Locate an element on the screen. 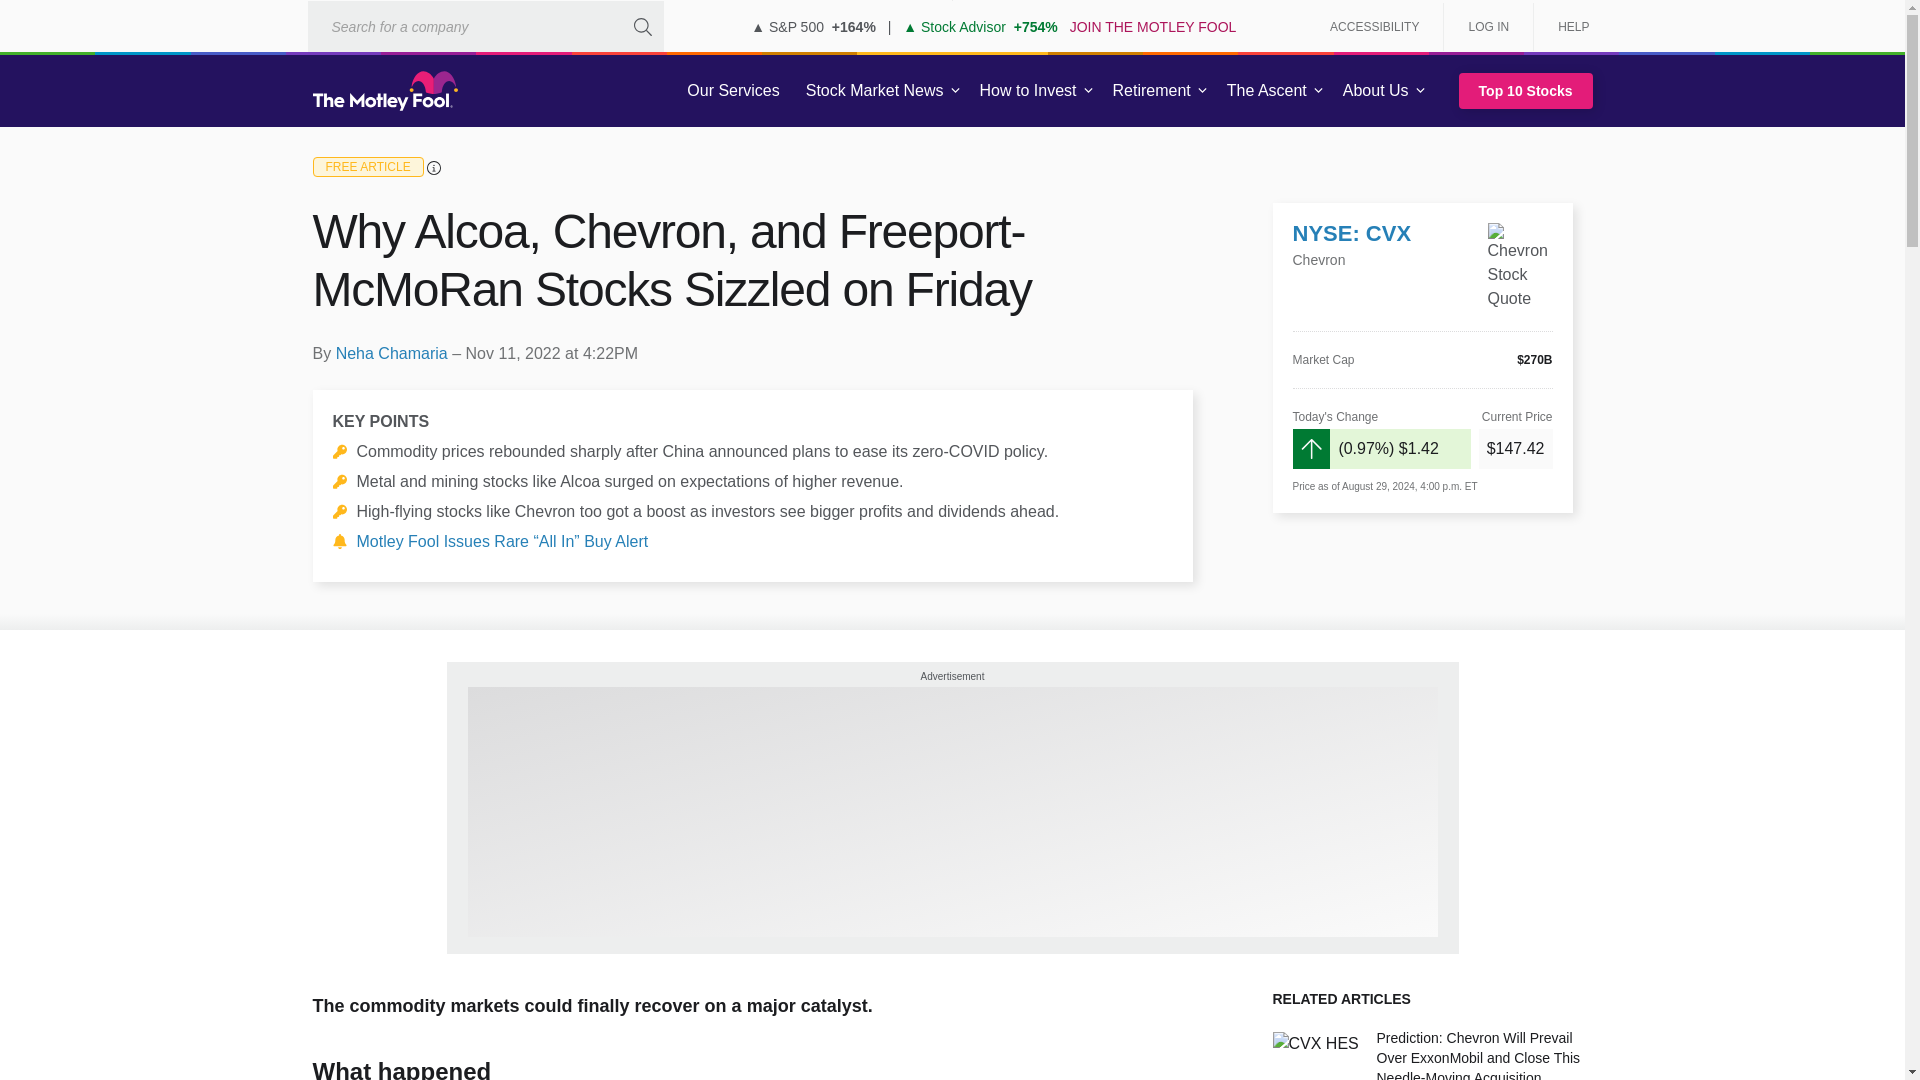 This screenshot has height=1080, width=1920. HELP is located at coordinates (1566, 26).